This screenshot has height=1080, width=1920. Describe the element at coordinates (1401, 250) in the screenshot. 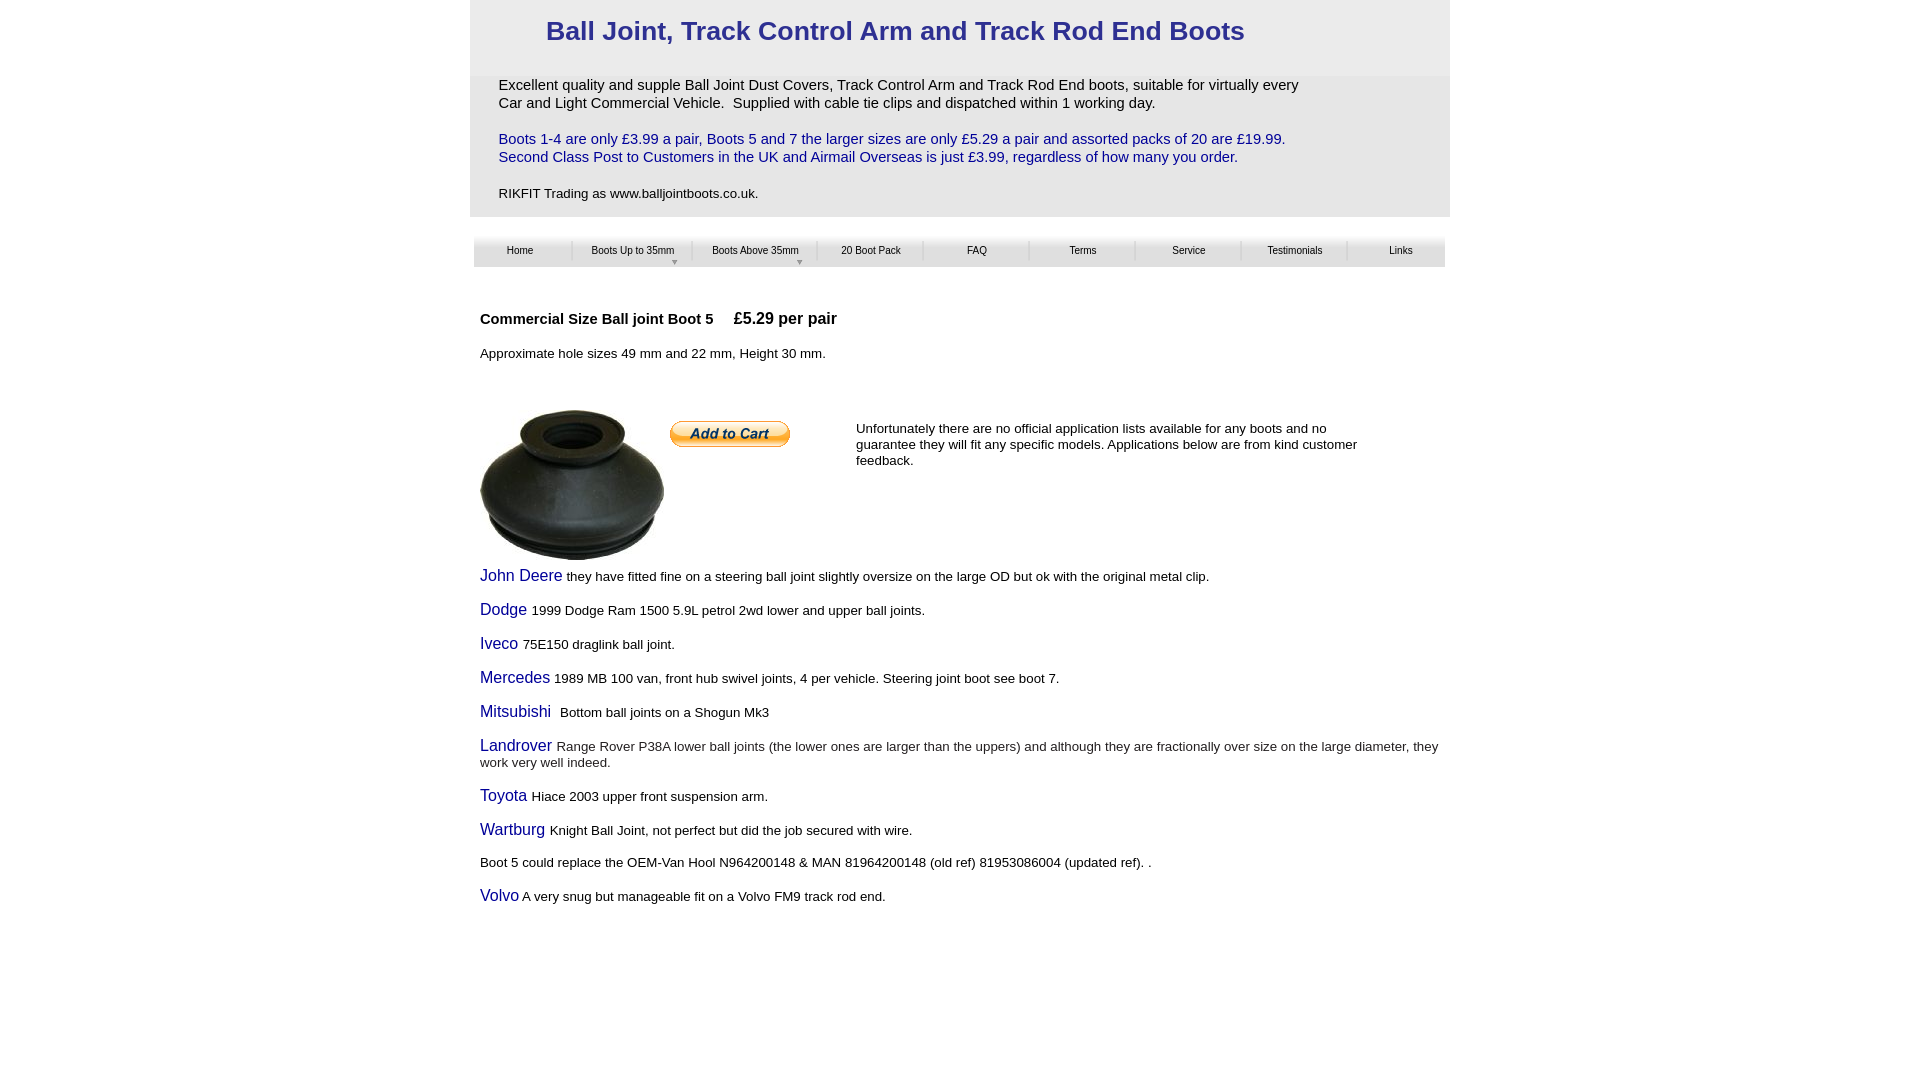

I see `Links` at that location.